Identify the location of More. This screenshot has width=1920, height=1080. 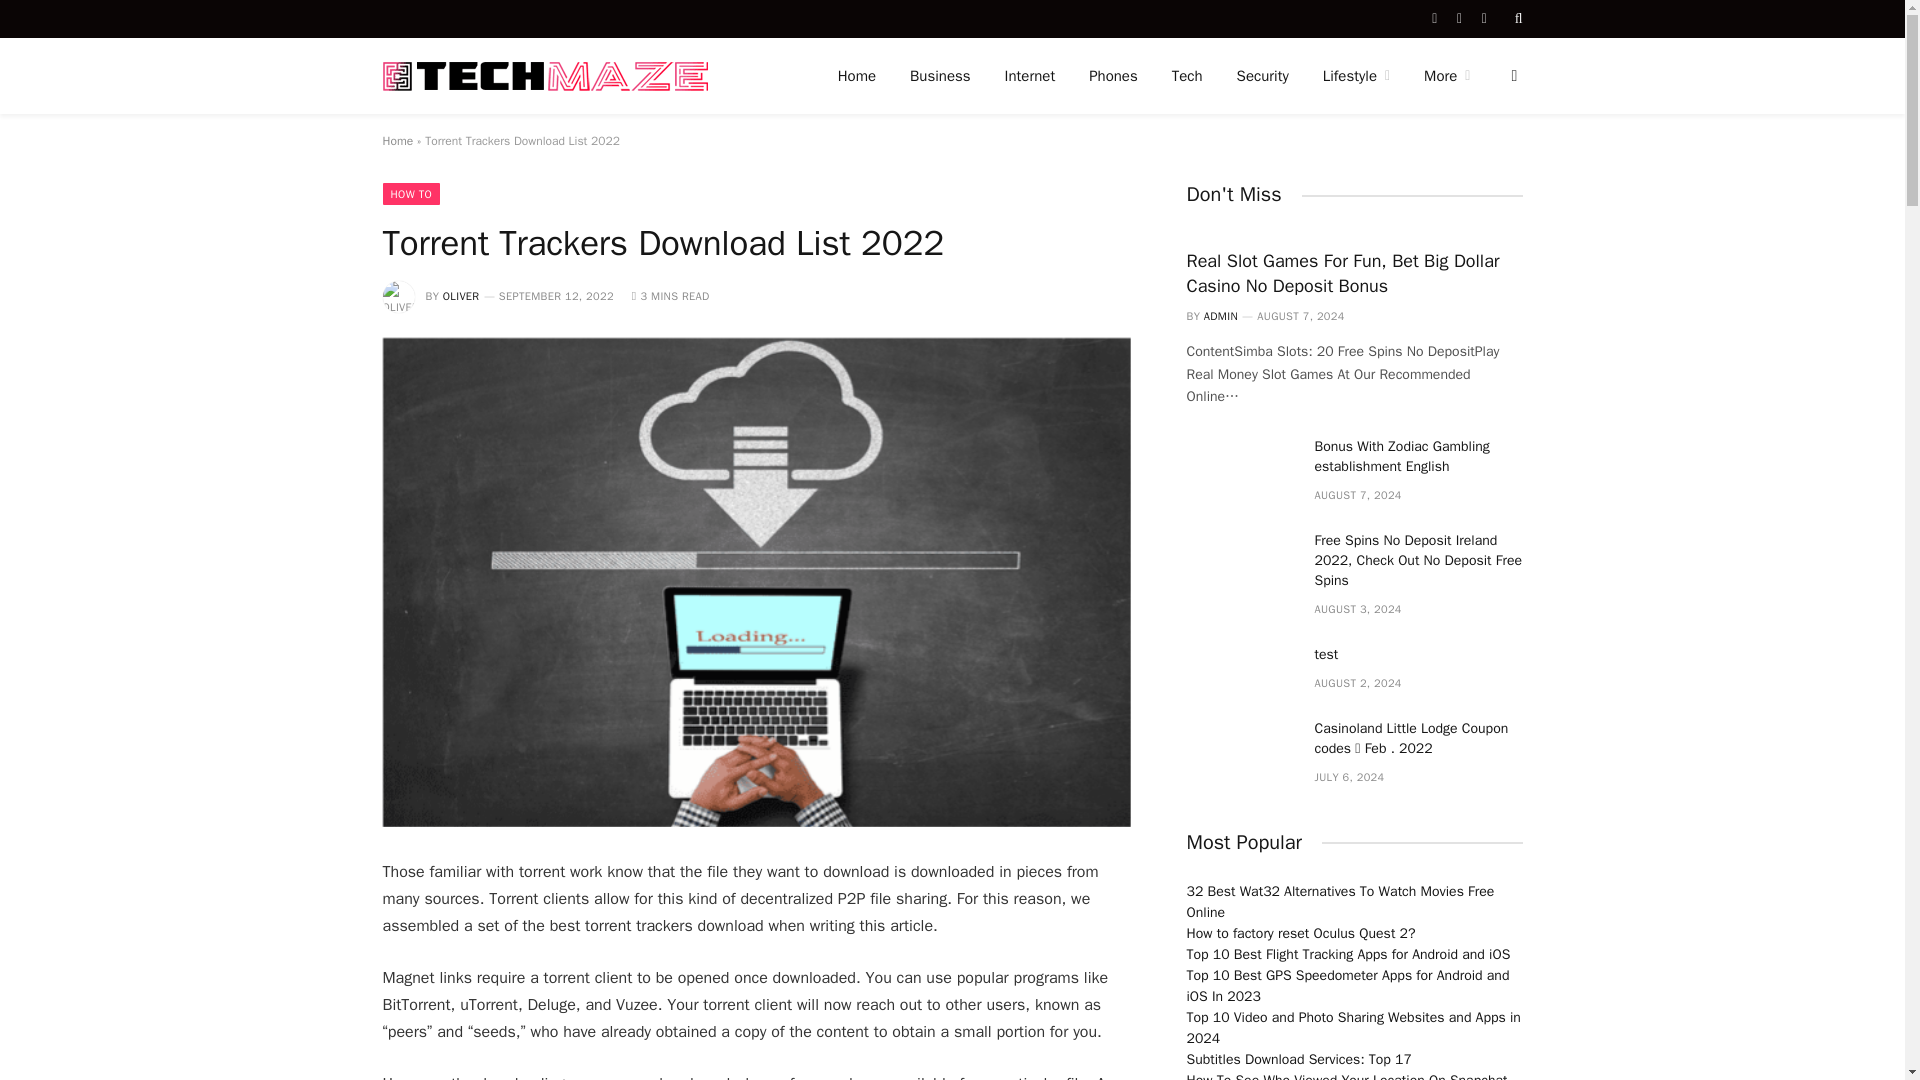
(1446, 76).